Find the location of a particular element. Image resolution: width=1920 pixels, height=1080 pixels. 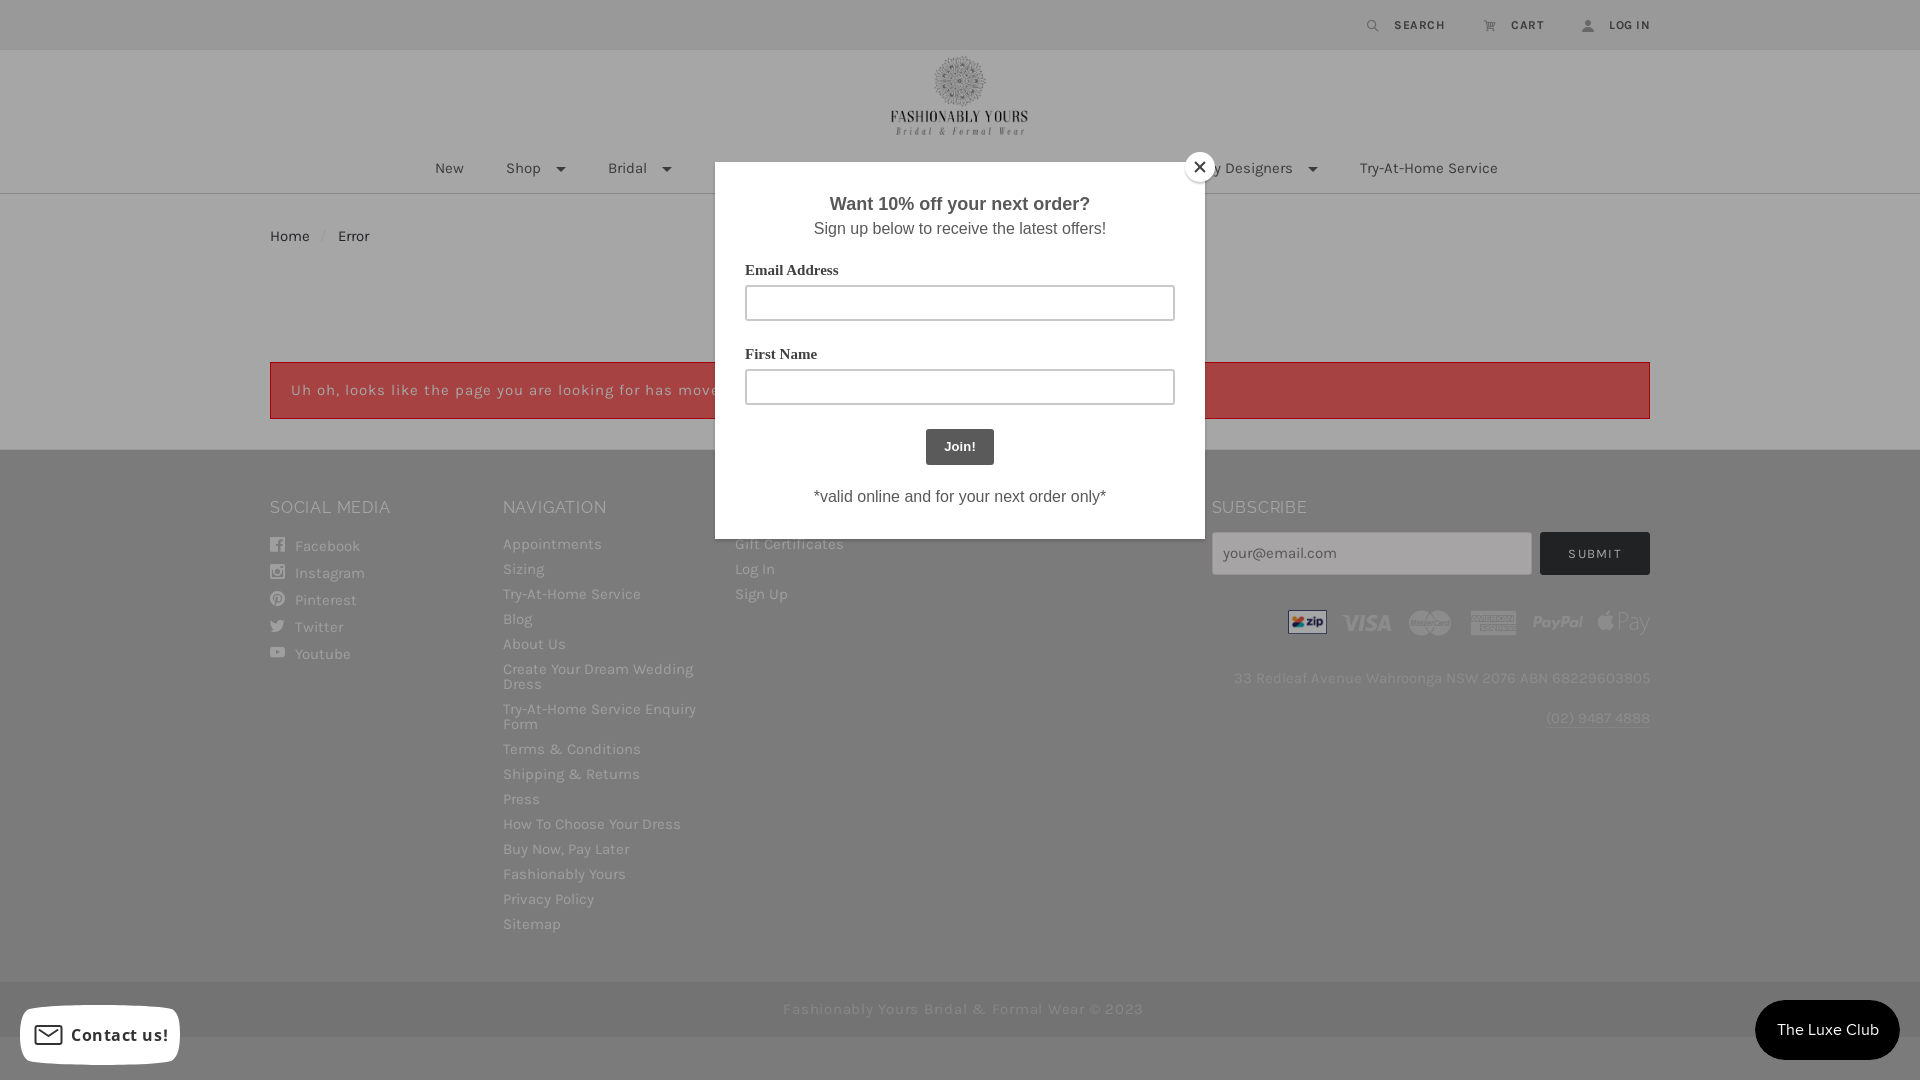

Pinterest is located at coordinates (376, 599).